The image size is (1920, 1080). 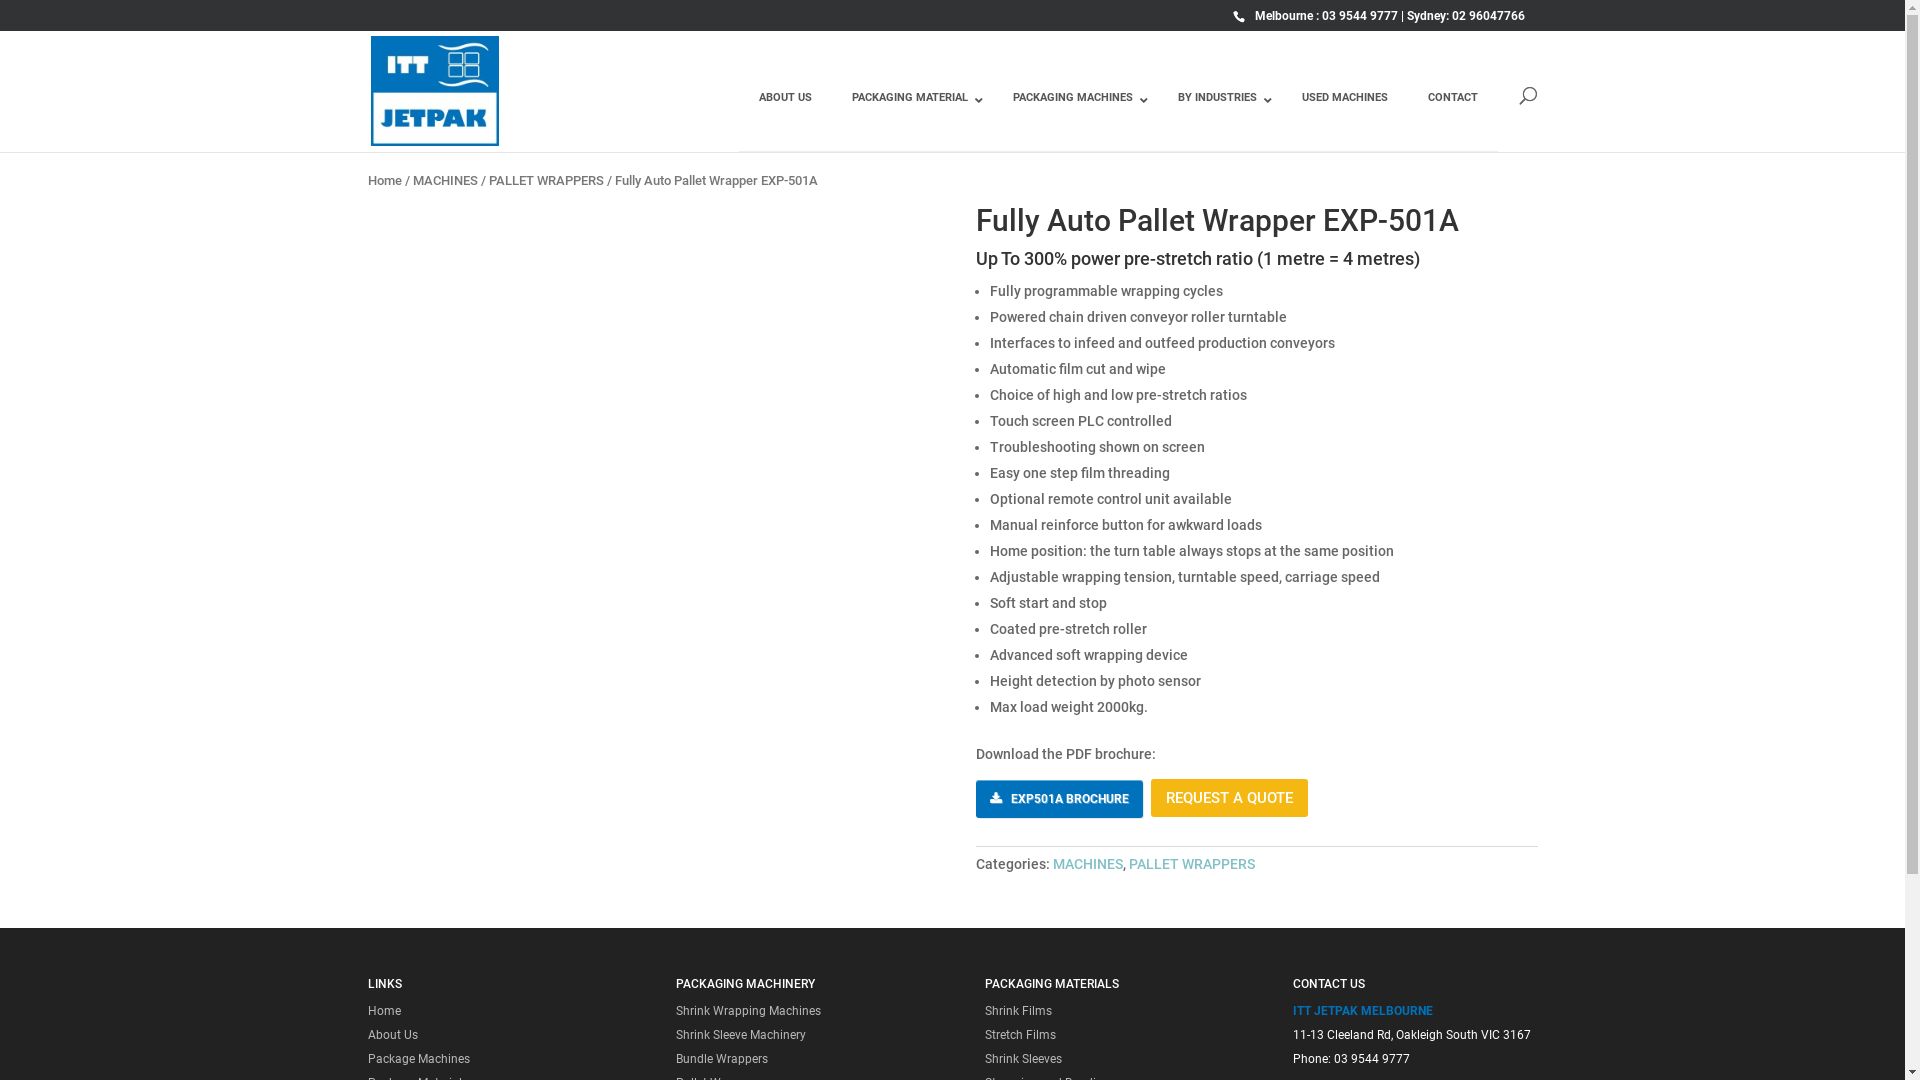 What do you see at coordinates (1488, 16) in the screenshot?
I see `02 96047766` at bounding box center [1488, 16].